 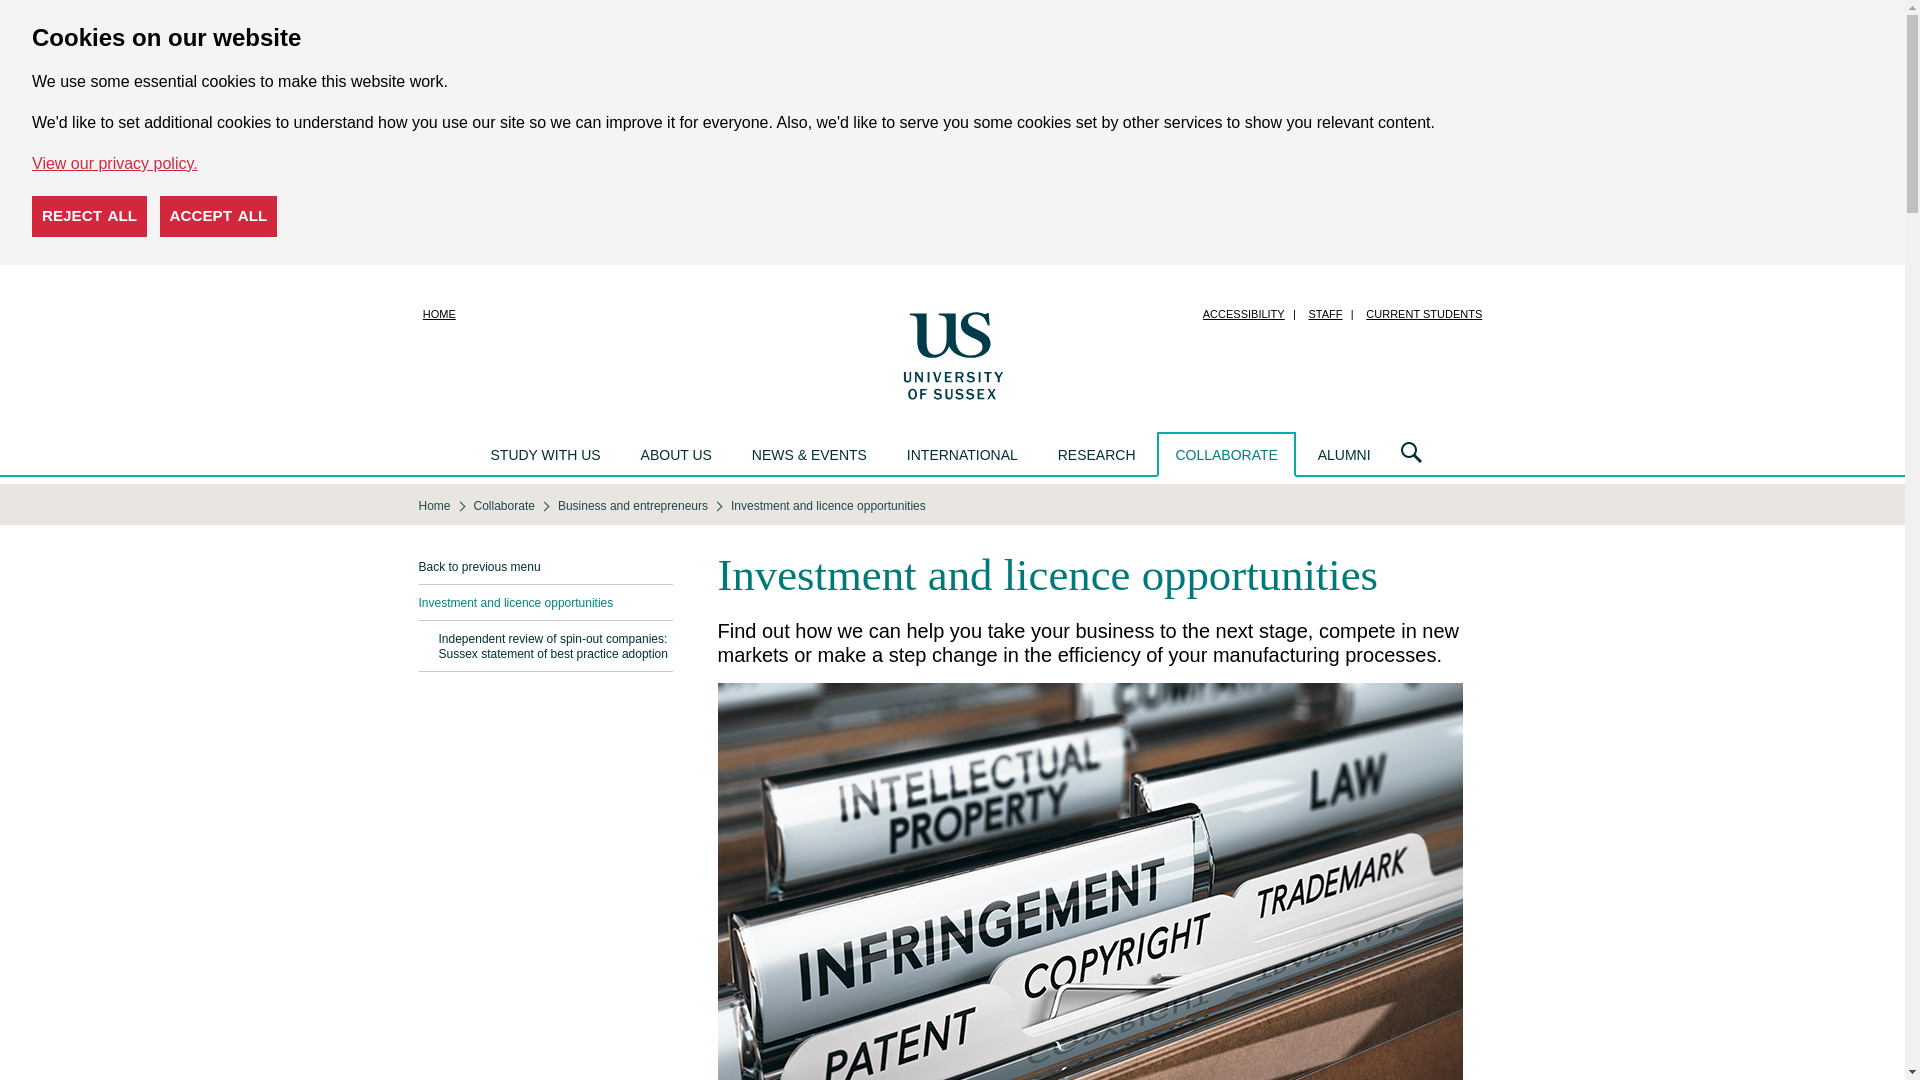 What do you see at coordinates (545, 456) in the screenshot?
I see `STUDY WITH US` at bounding box center [545, 456].